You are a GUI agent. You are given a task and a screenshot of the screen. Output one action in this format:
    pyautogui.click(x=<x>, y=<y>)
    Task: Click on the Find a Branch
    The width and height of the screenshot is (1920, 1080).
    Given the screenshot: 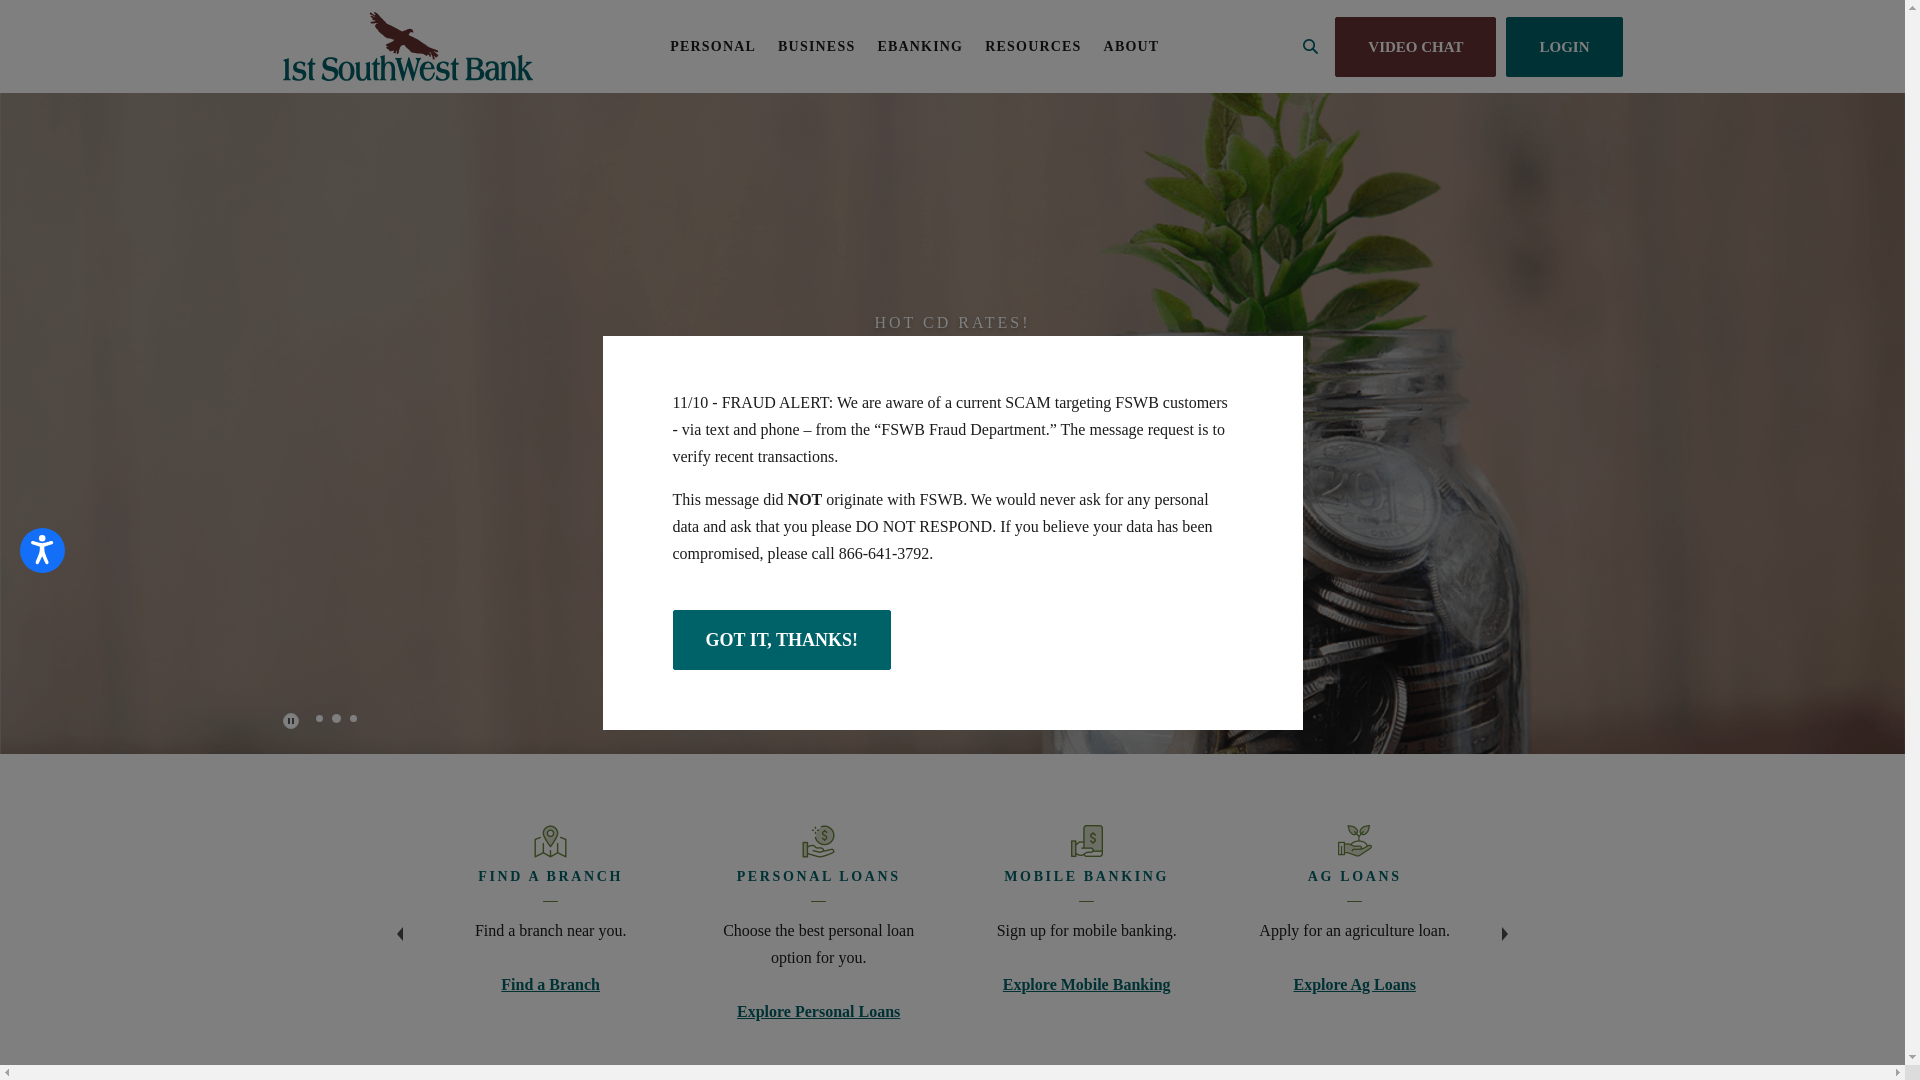 What is the action you would take?
    pyautogui.click(x=550, y=984)
    